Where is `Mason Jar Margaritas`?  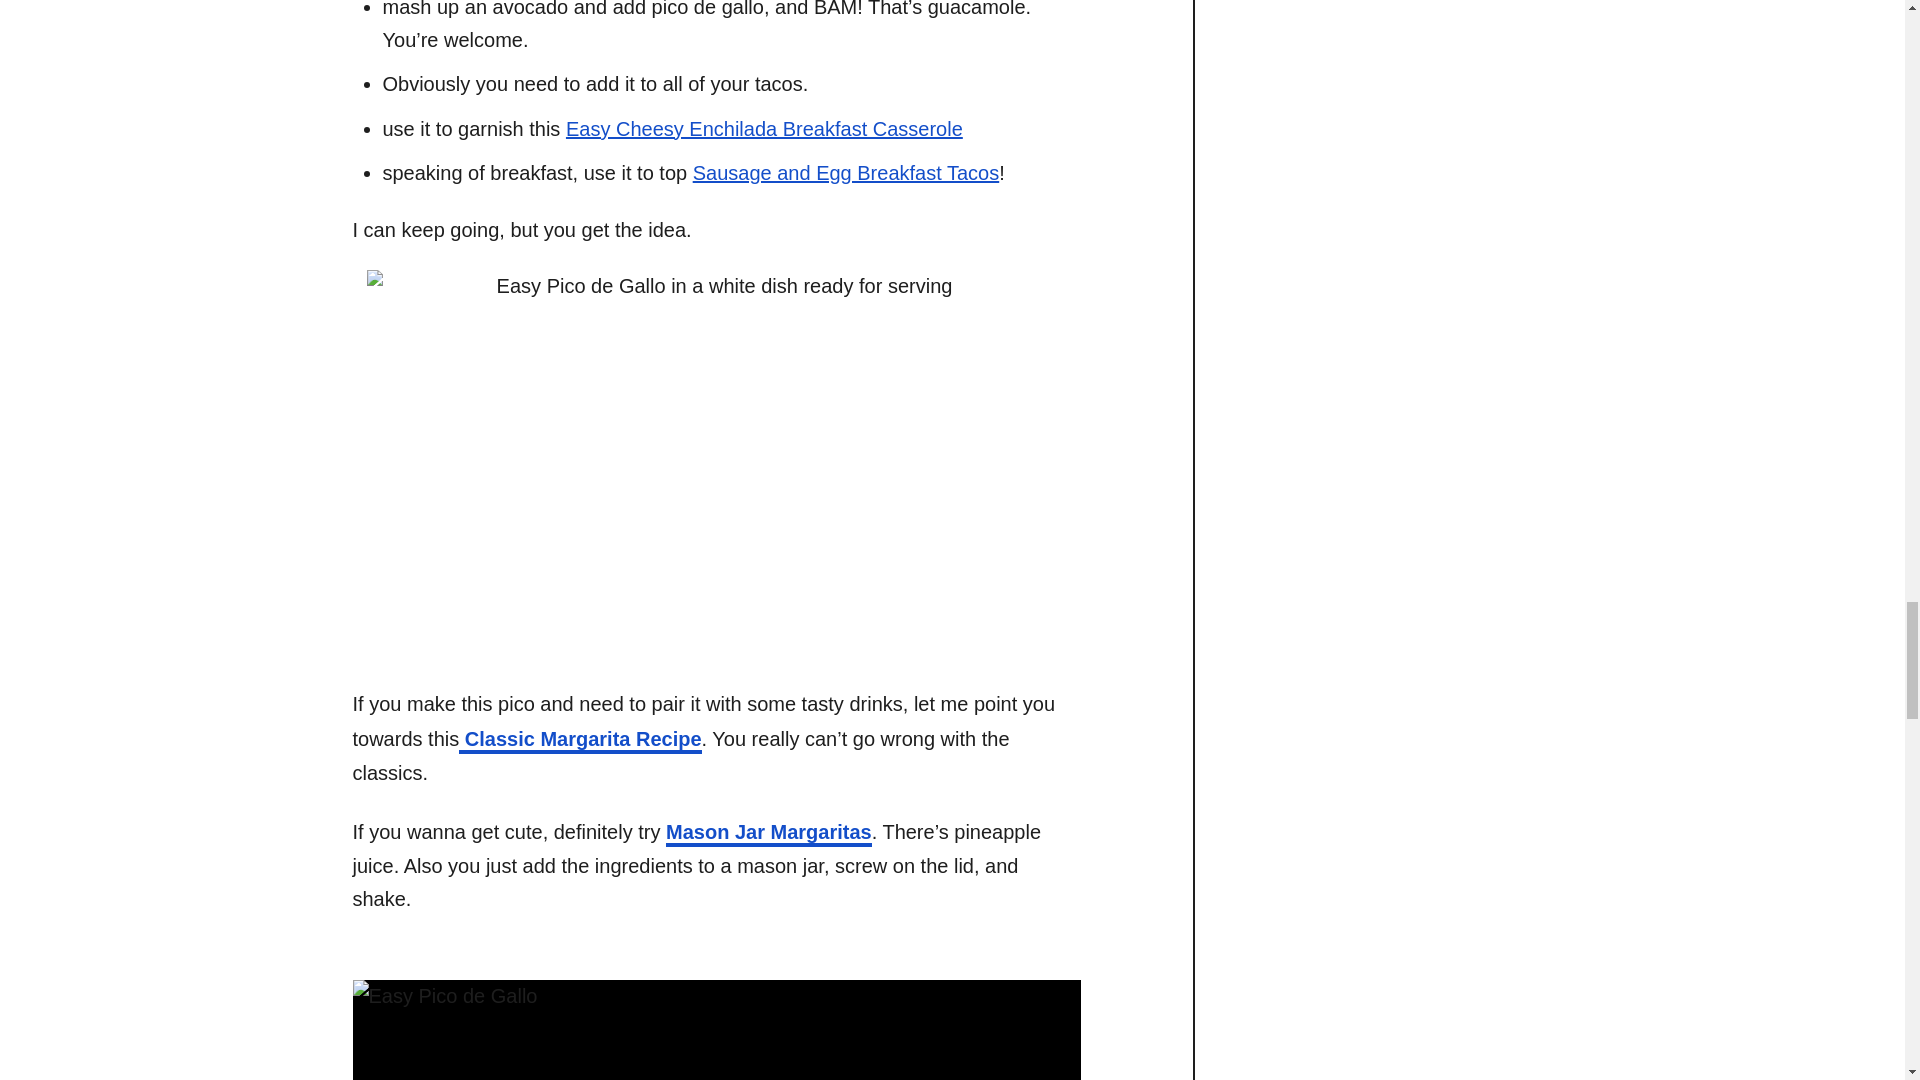 Mason Jar Margaritas is located at coordinates (768, 833).